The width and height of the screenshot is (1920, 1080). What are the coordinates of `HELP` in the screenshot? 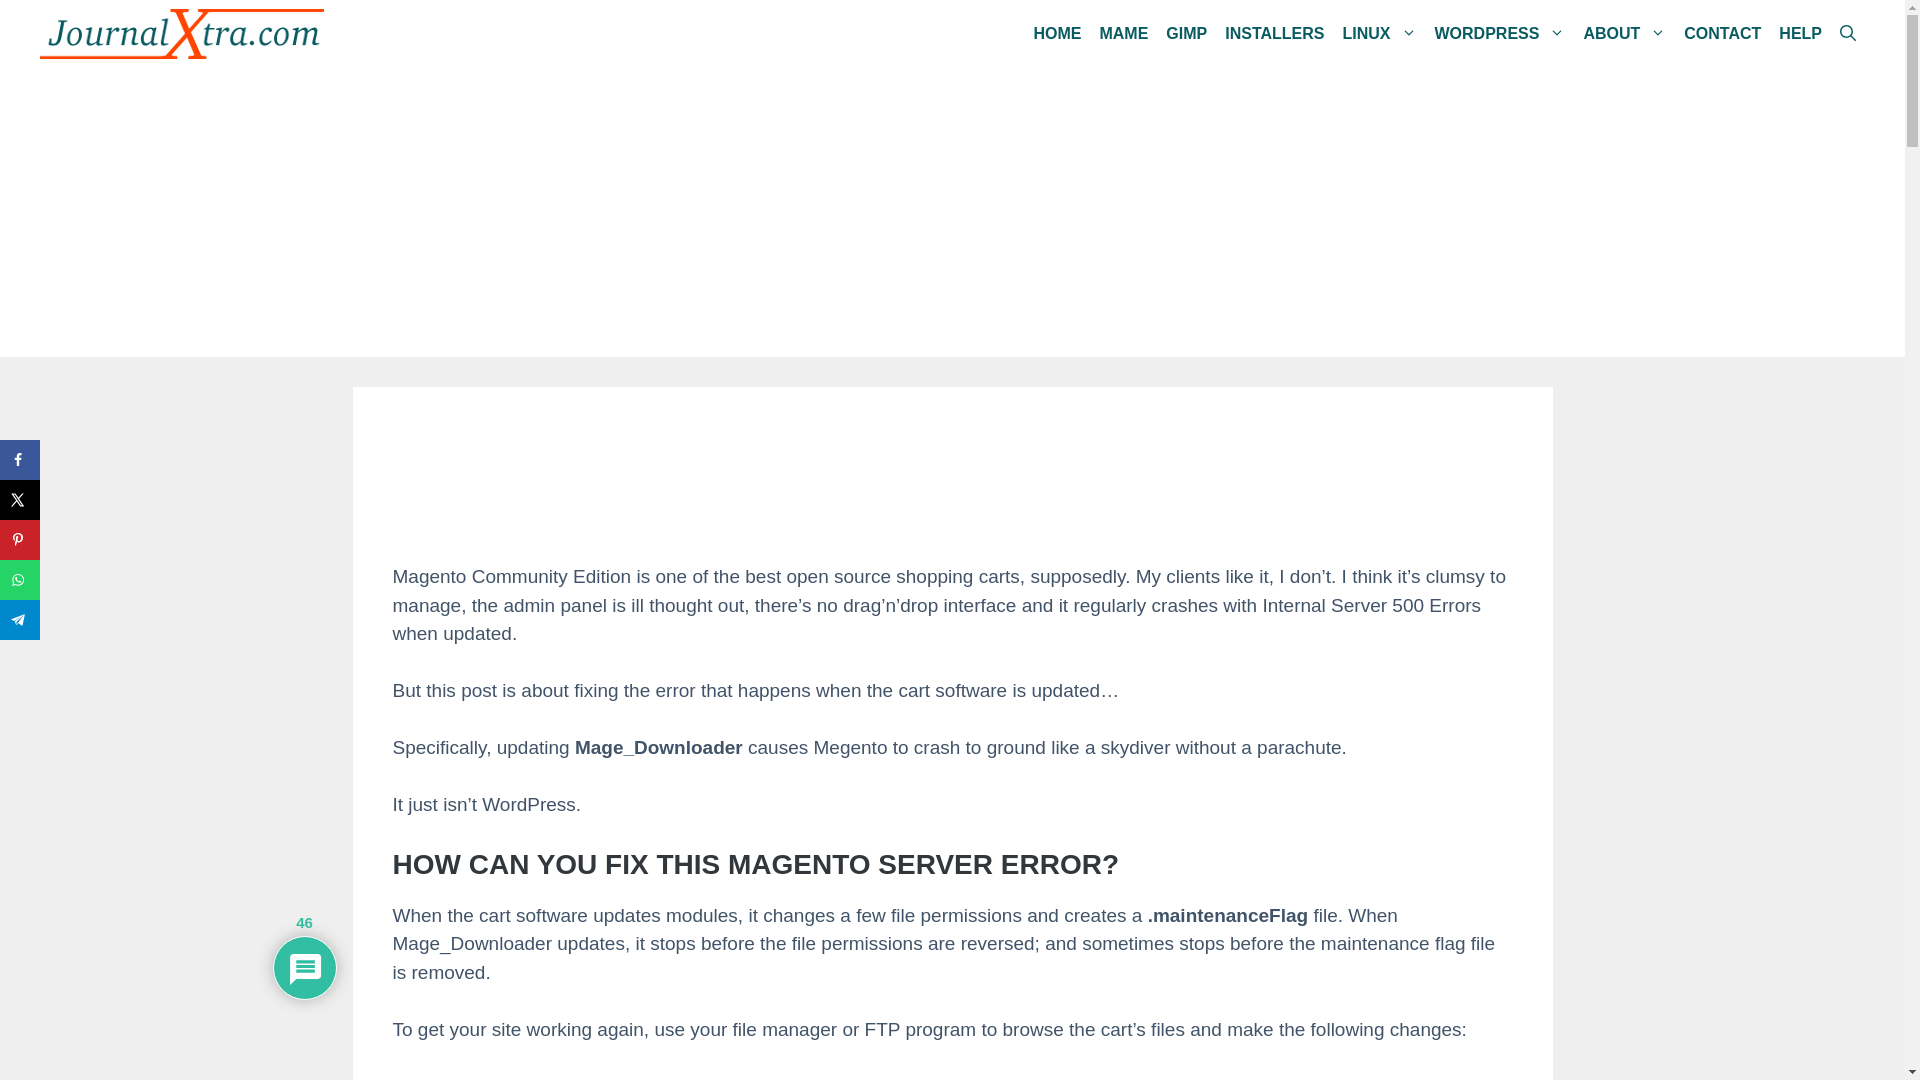 It's located at (1800, 33).